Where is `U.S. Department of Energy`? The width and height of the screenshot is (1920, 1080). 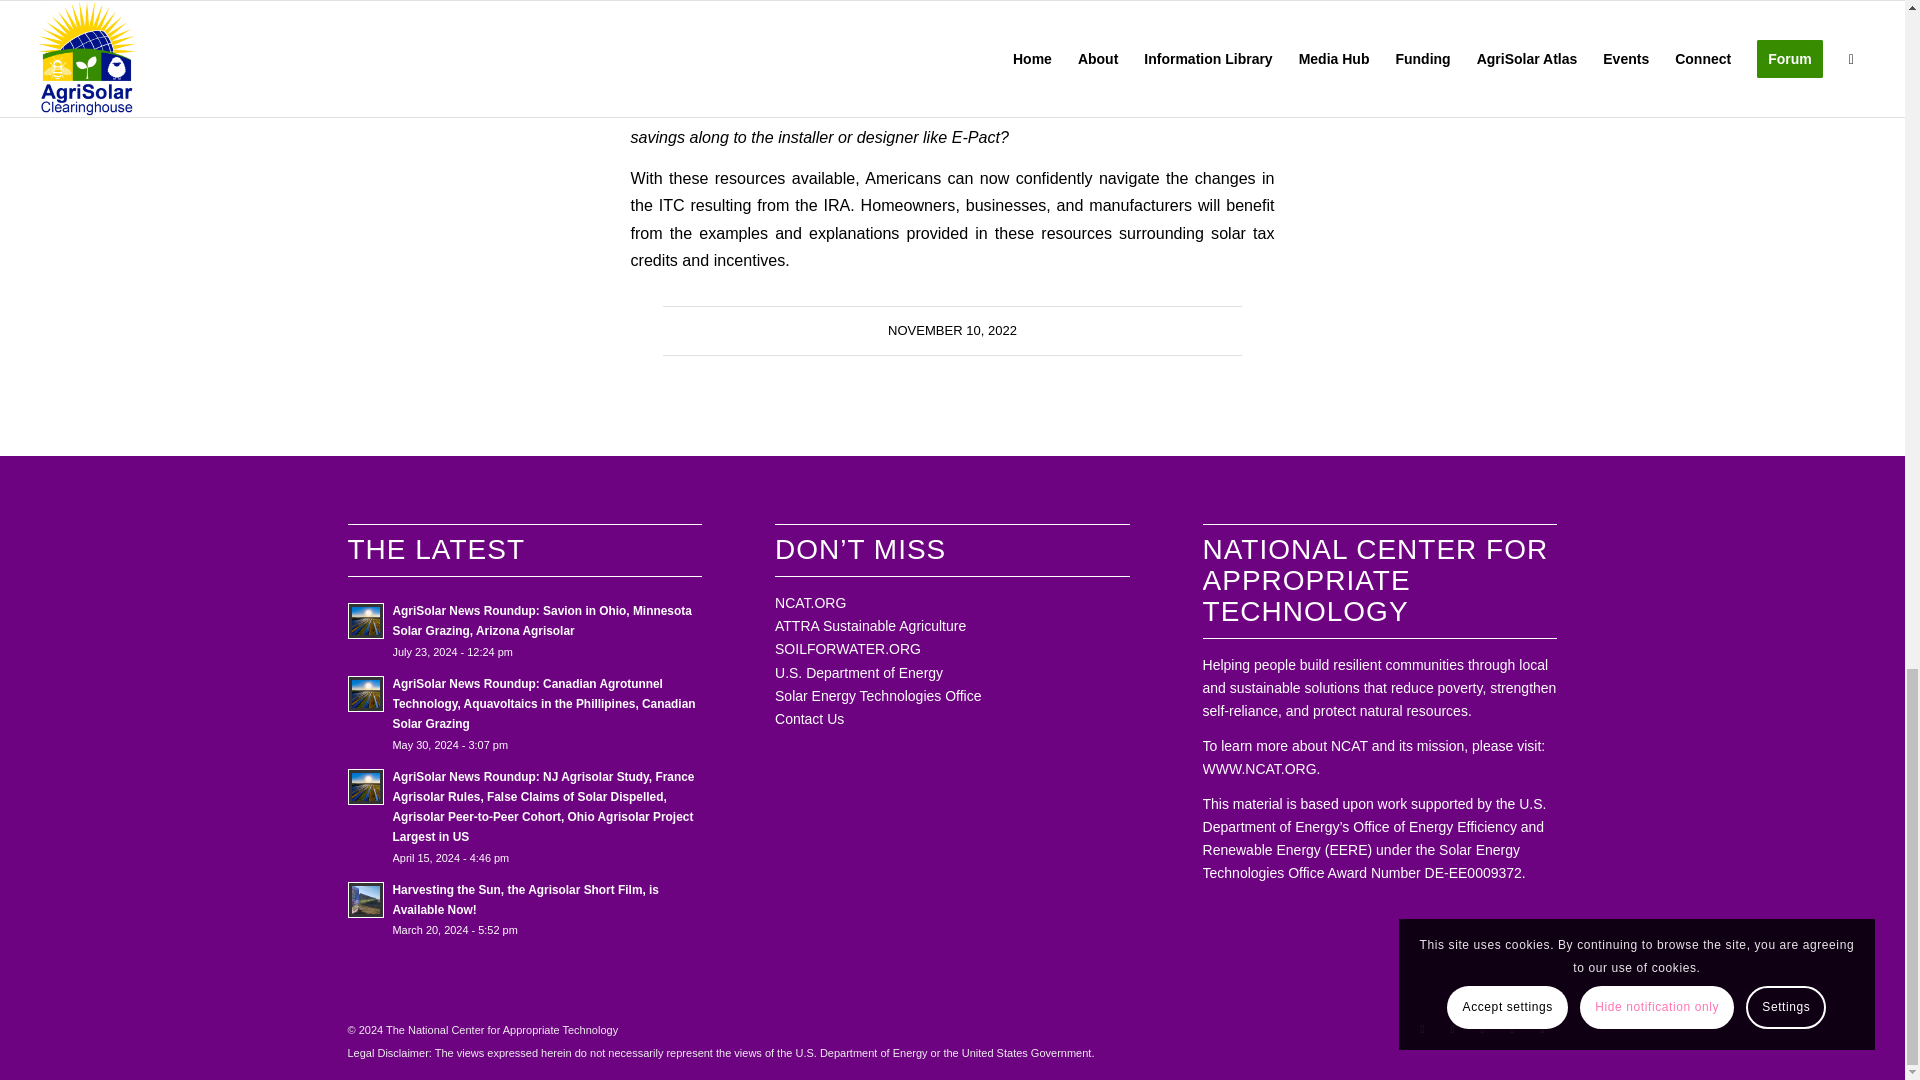 U.S. Department of Energy is located at coordinates (858, 673).